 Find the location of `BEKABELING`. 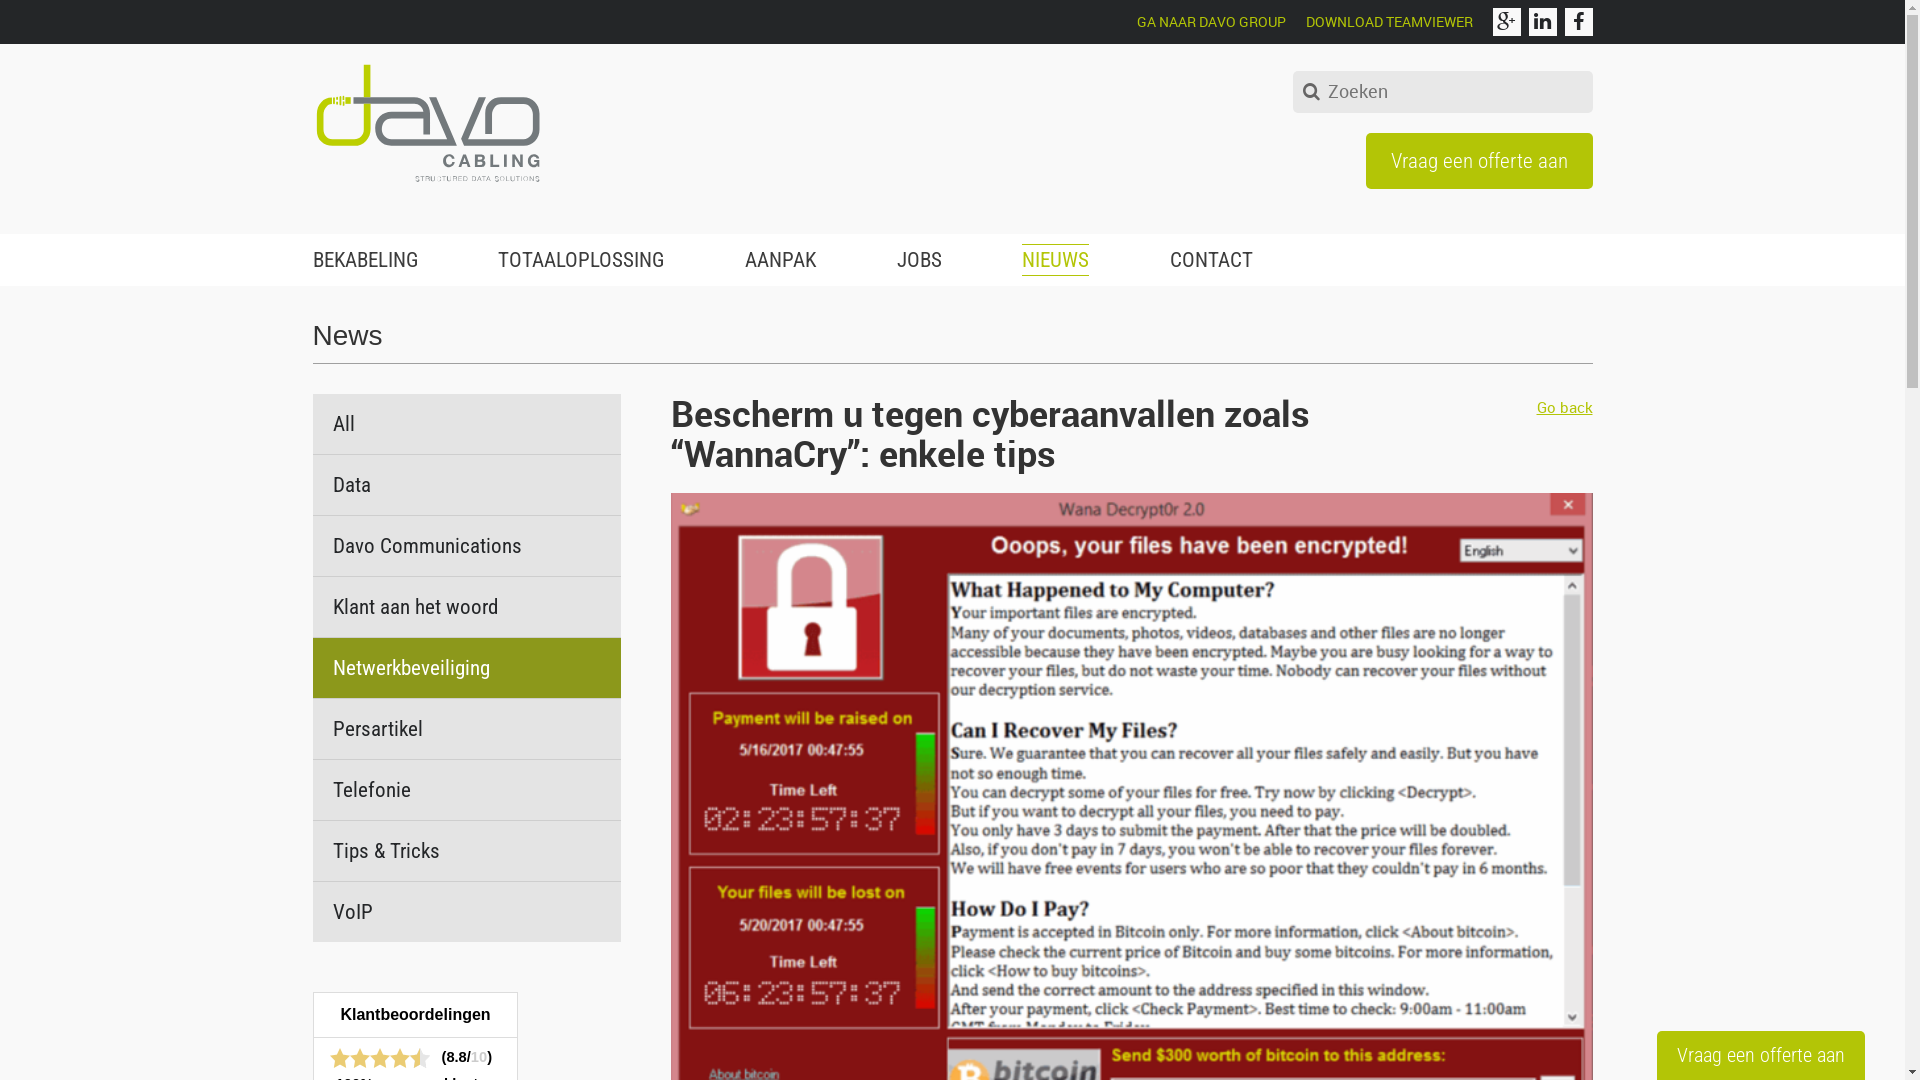

BEKABELING is located at coordinates (364, 260).